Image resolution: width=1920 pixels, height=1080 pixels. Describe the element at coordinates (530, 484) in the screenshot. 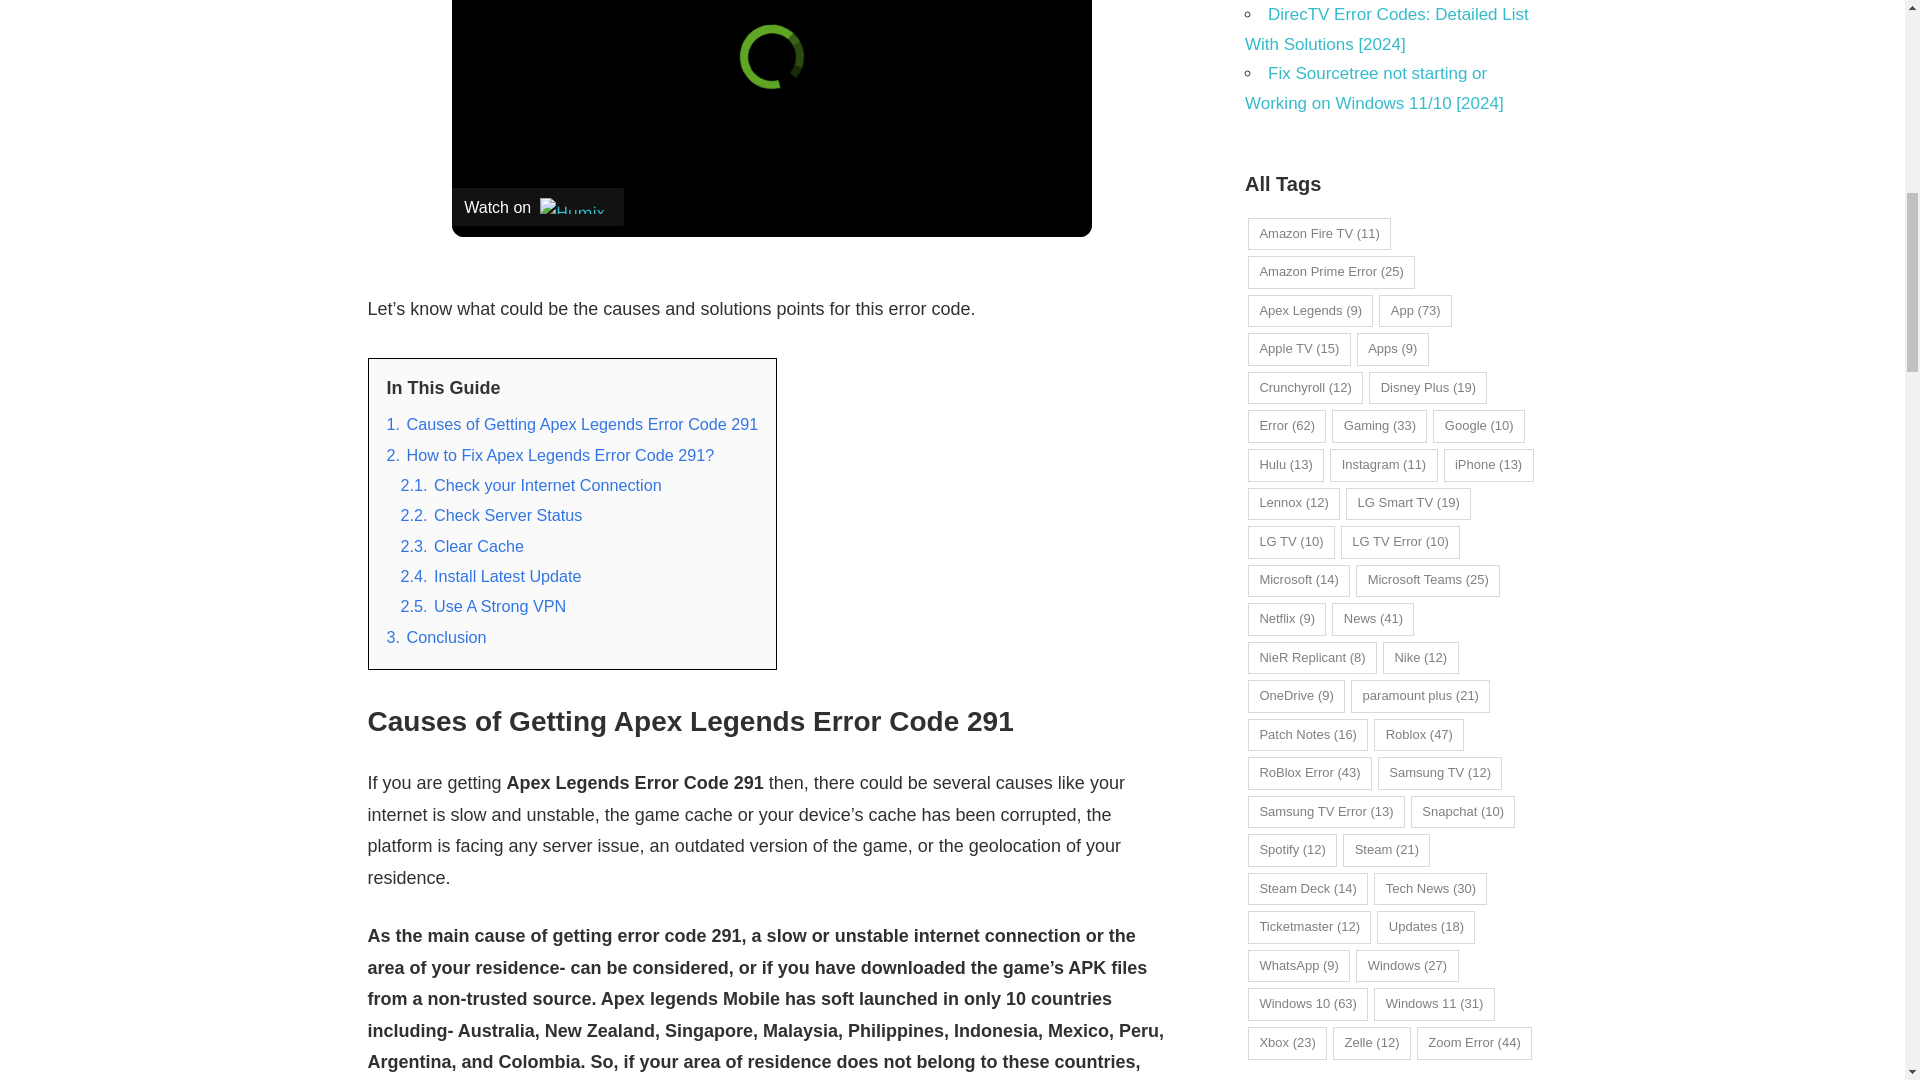

I see `2.1. Check your Internet Connection` at that location.